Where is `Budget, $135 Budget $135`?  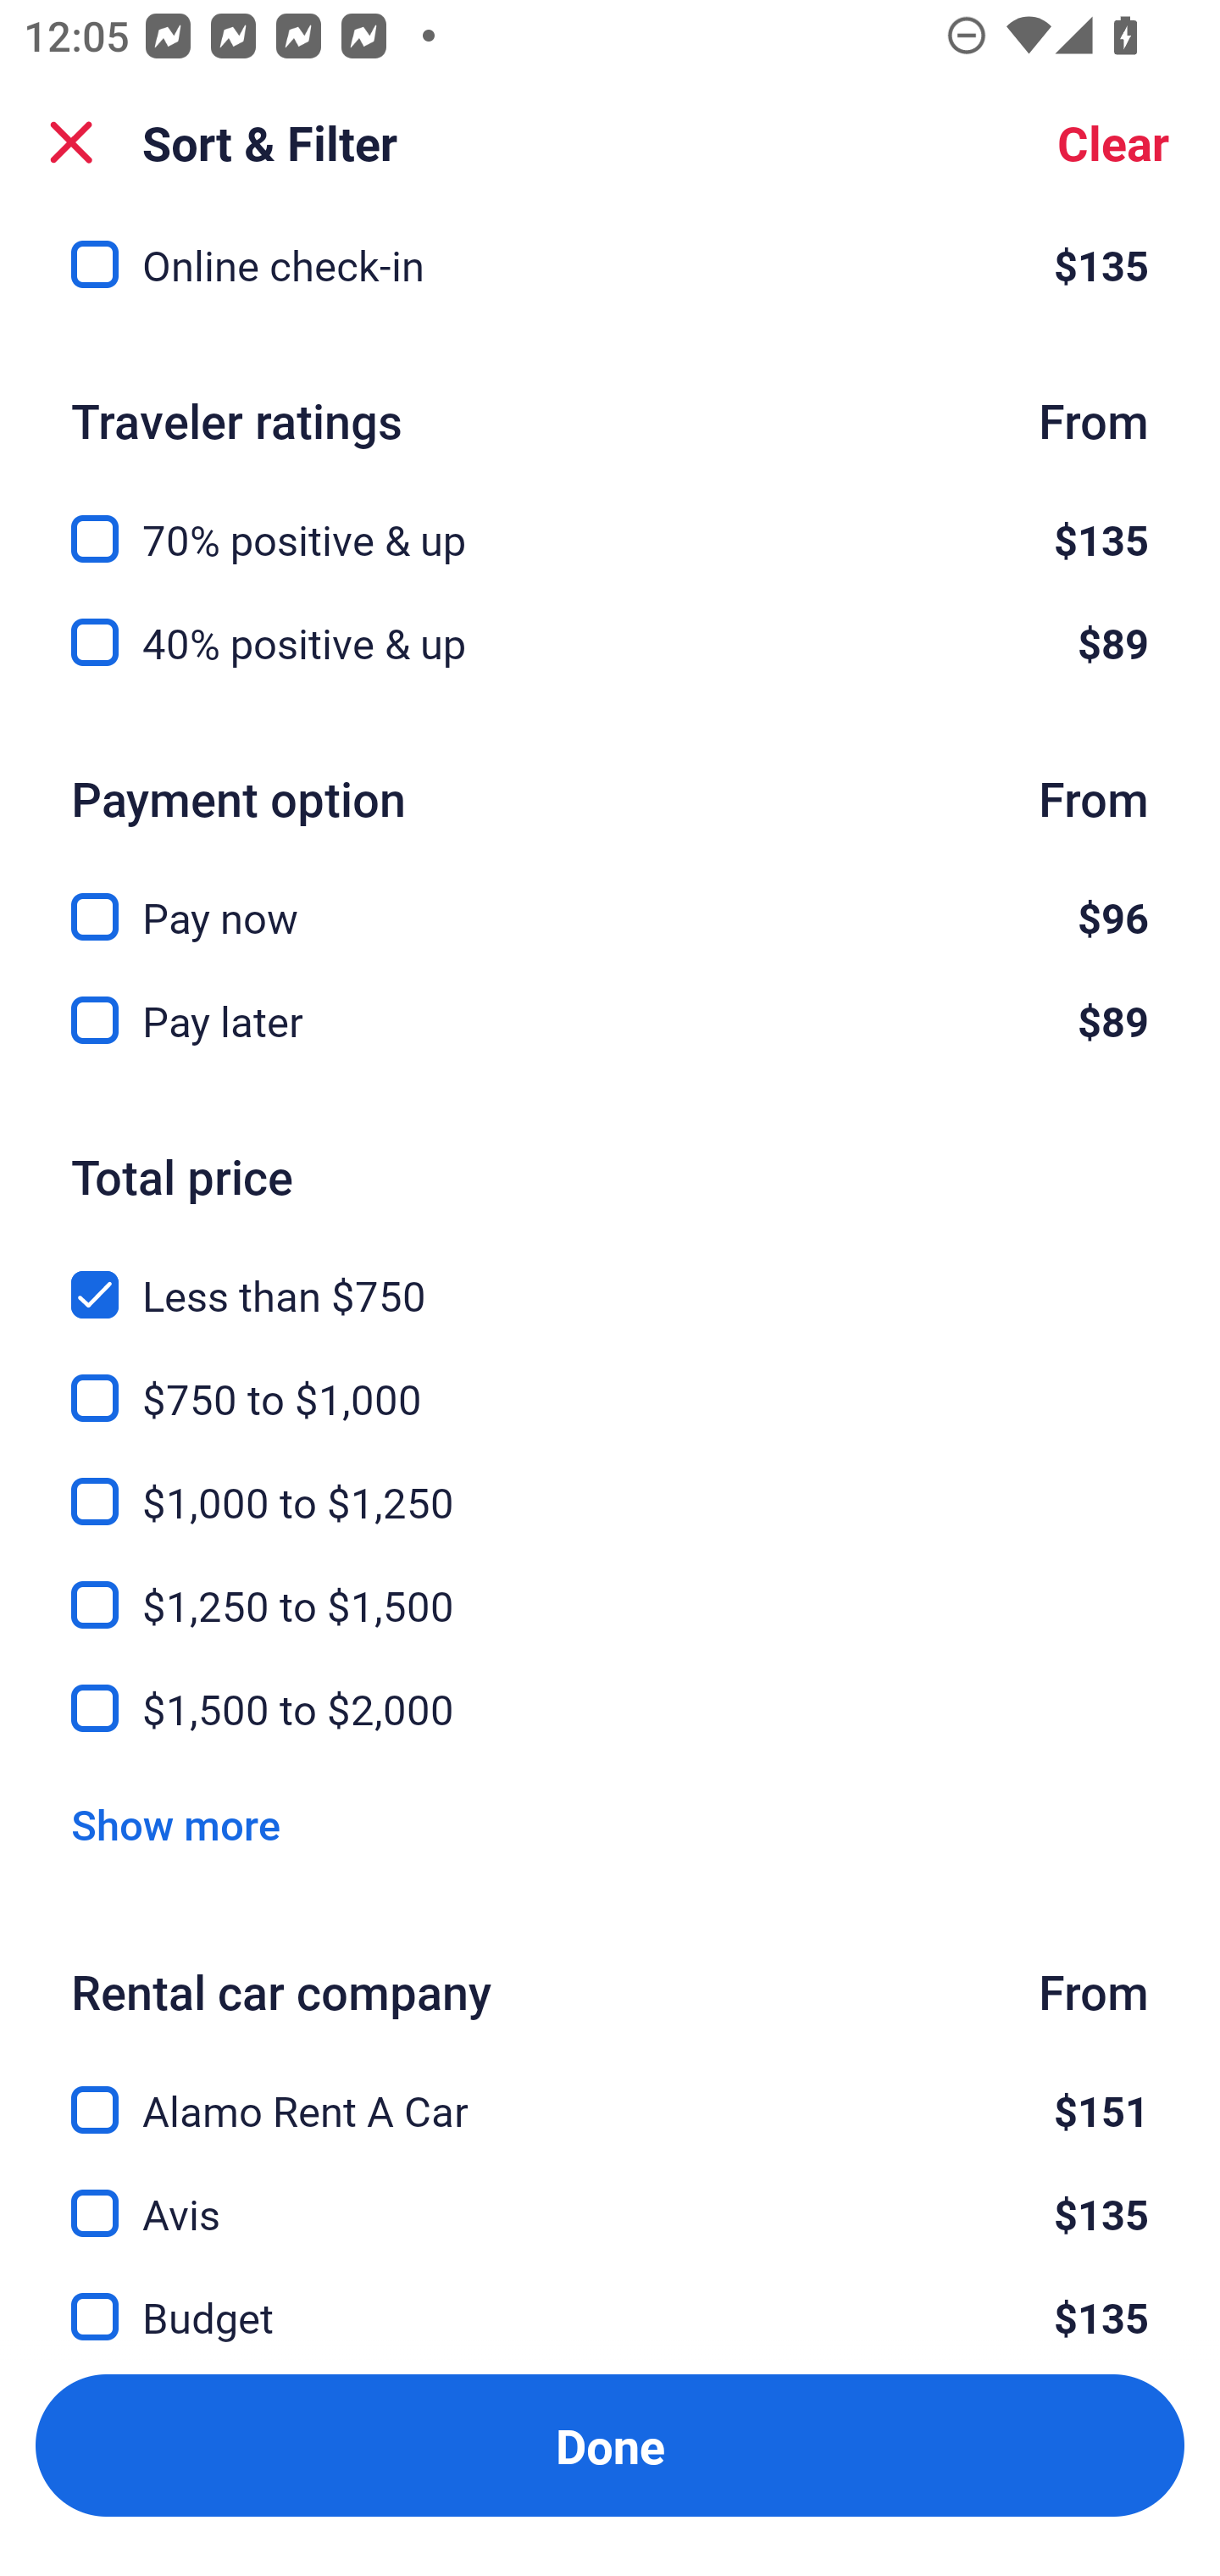
Budget, $135 Budget $135 is located at coordinates (610, 2297).